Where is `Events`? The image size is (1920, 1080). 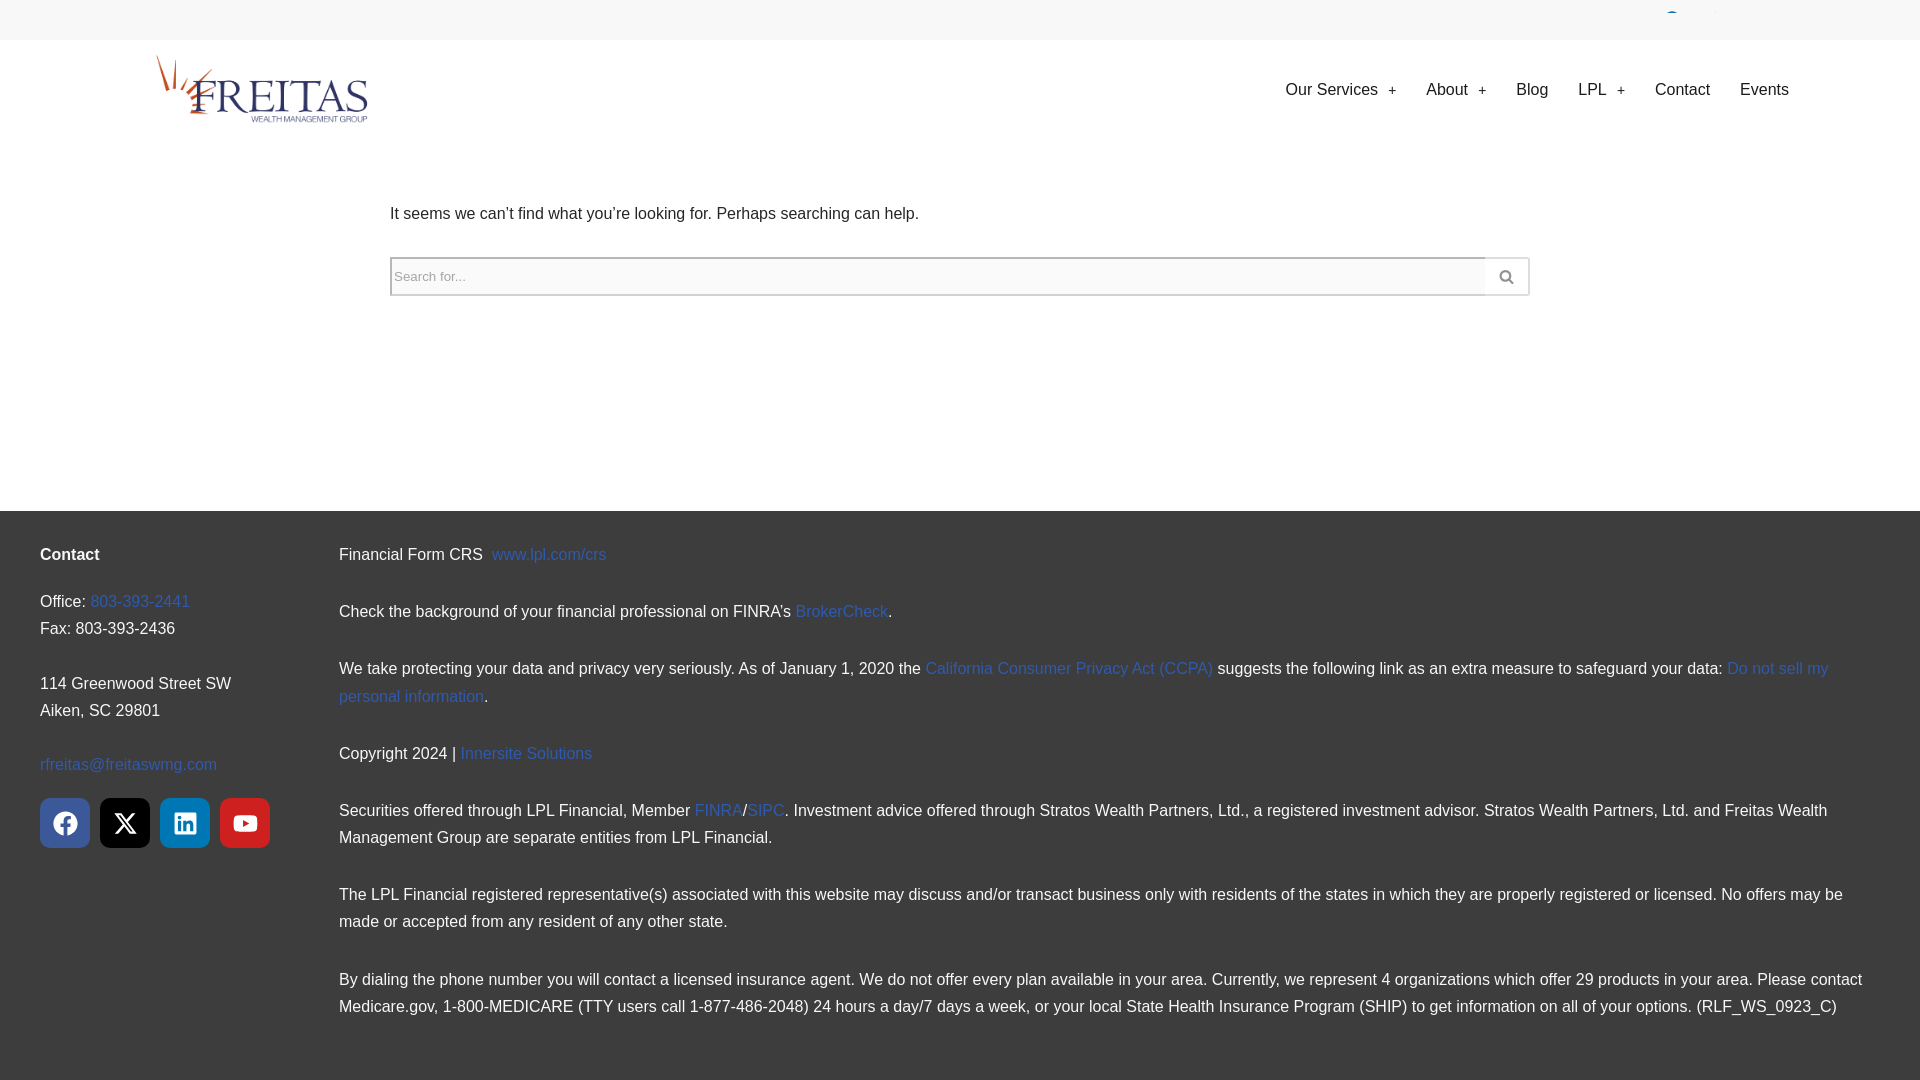
Events is located at coordinates (1764, 89).